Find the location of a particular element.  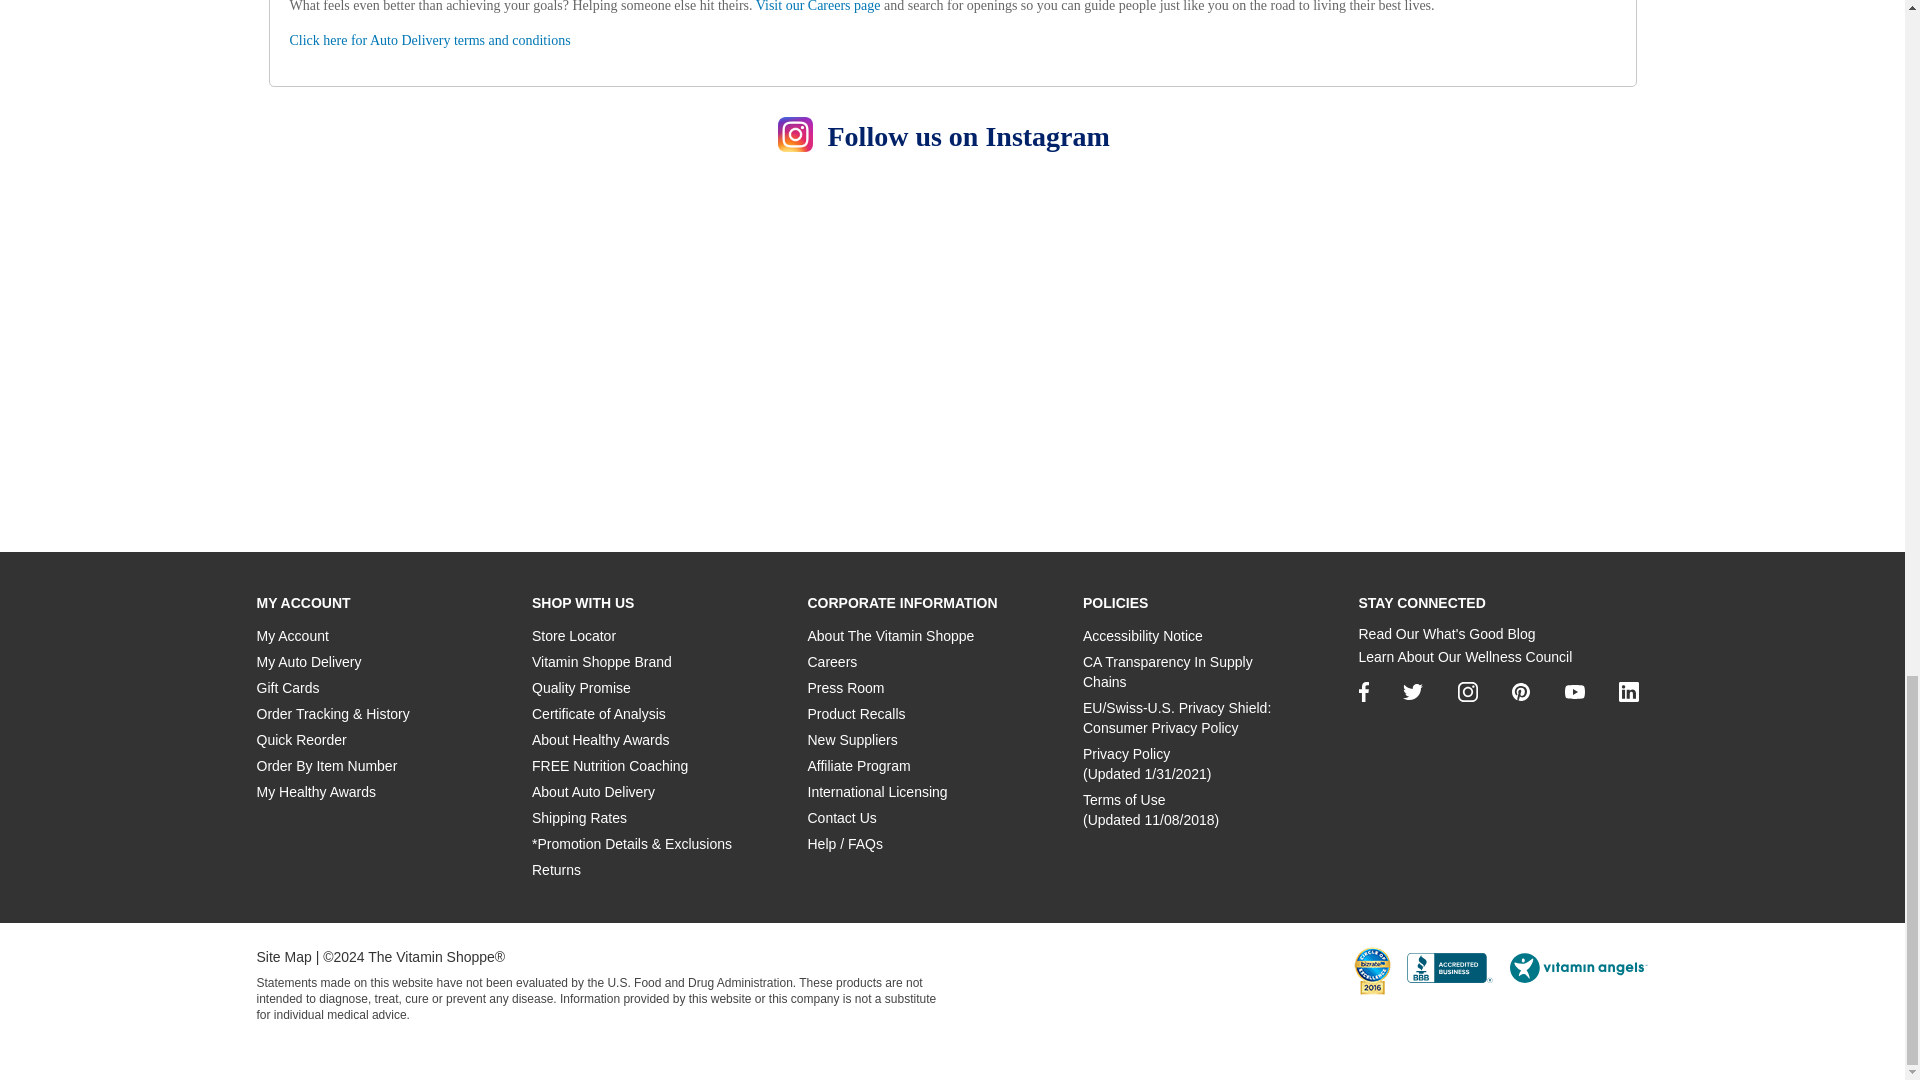

Instagram is located at coordinates (1468, 692).